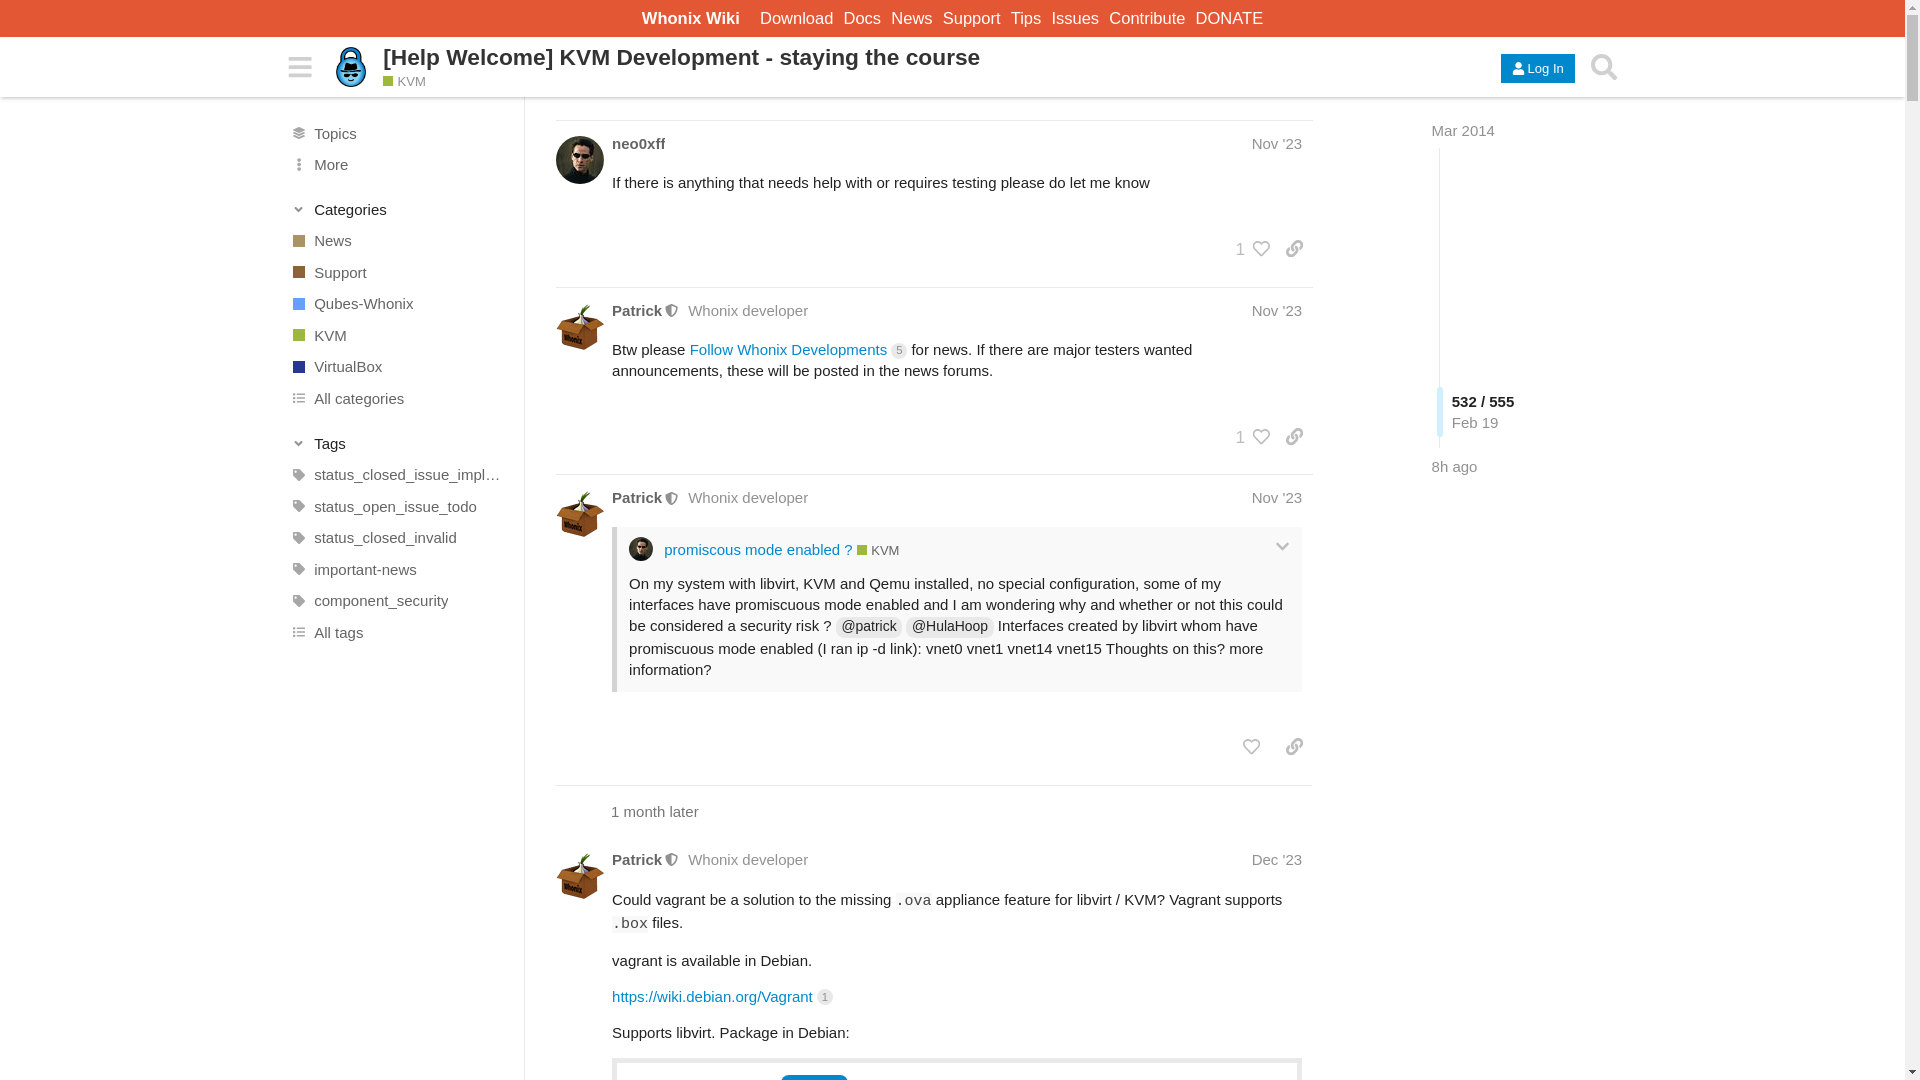 Image resolution: width=1920 pixels, height=1080 pixels. I want to click on Whonix Wiki, so click(691, 18).